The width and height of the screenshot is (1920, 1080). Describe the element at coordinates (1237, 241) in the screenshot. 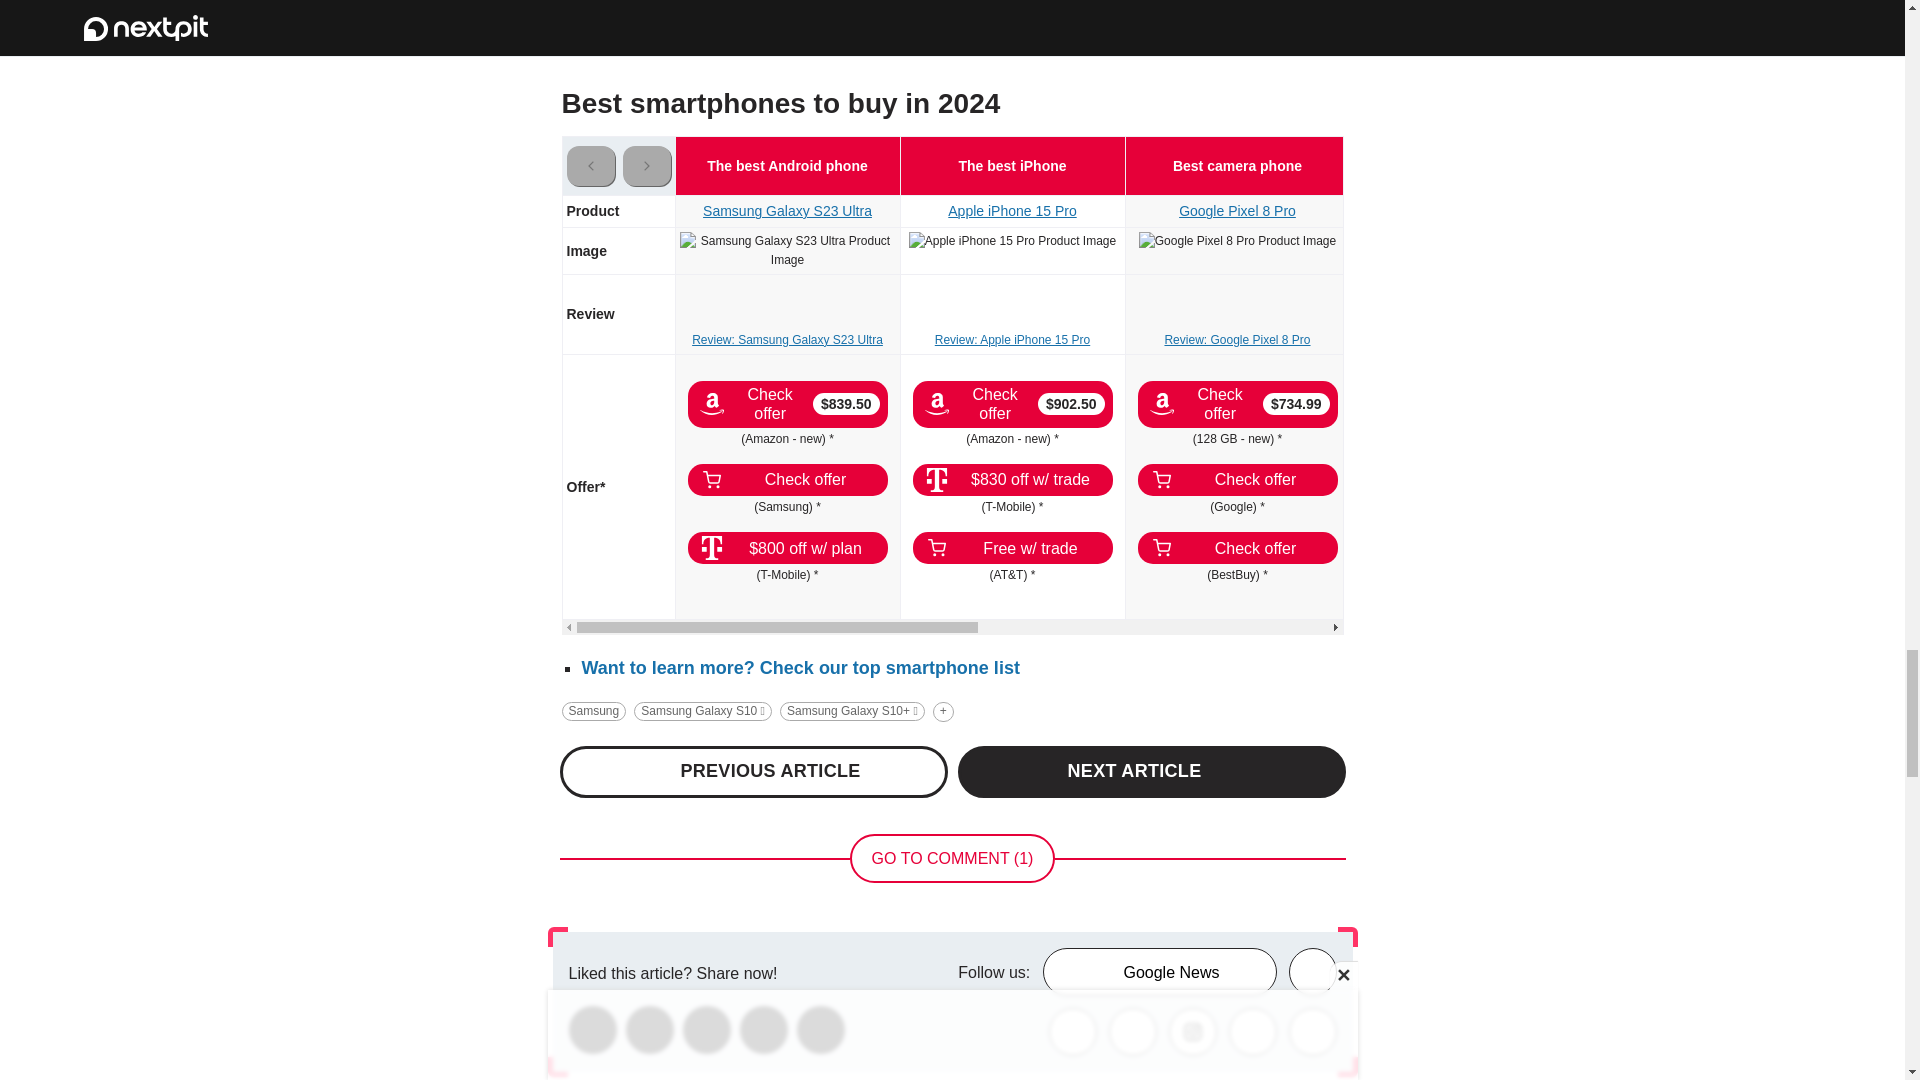

I see `Google Pixel 8 Pro Product Image` at that location.